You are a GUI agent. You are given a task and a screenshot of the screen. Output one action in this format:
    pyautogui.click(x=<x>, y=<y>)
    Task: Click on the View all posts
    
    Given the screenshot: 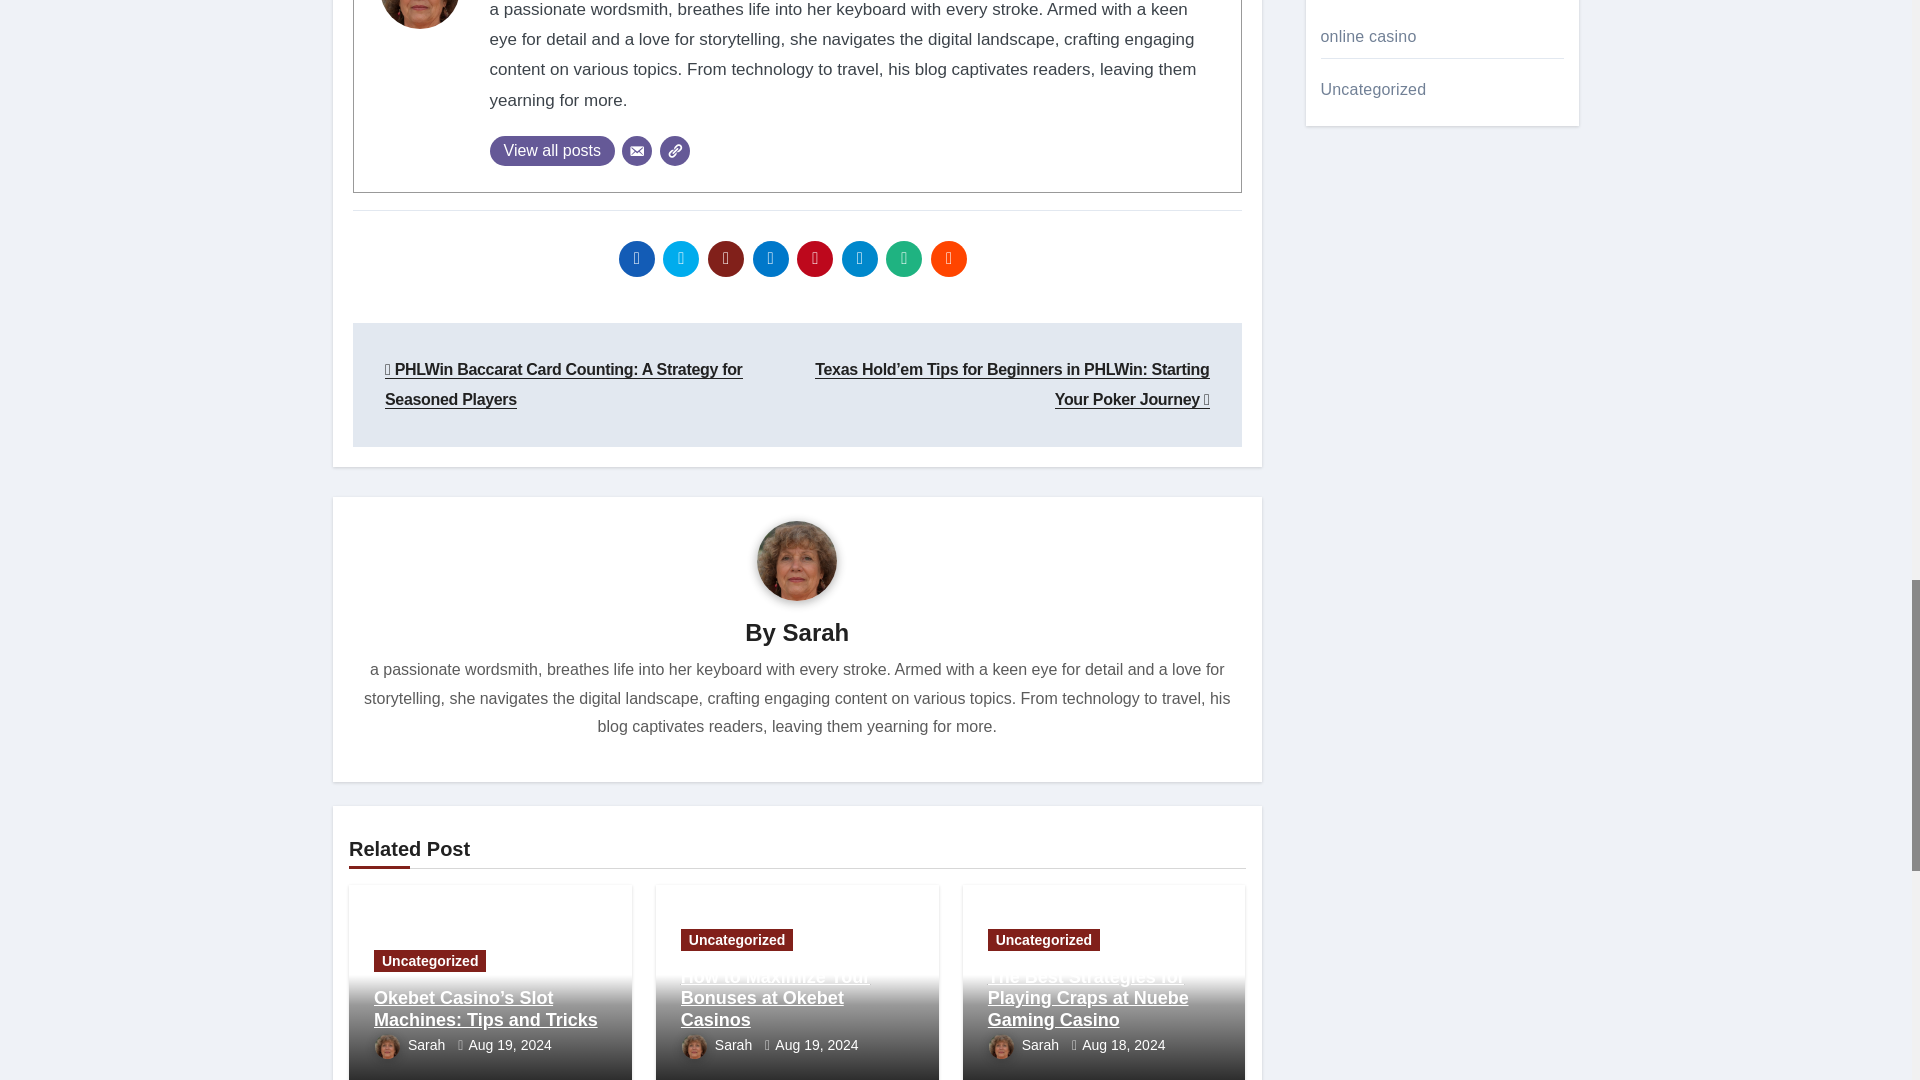 What is the action you would take?
    pyautogui.click(x=552, y=151)
    